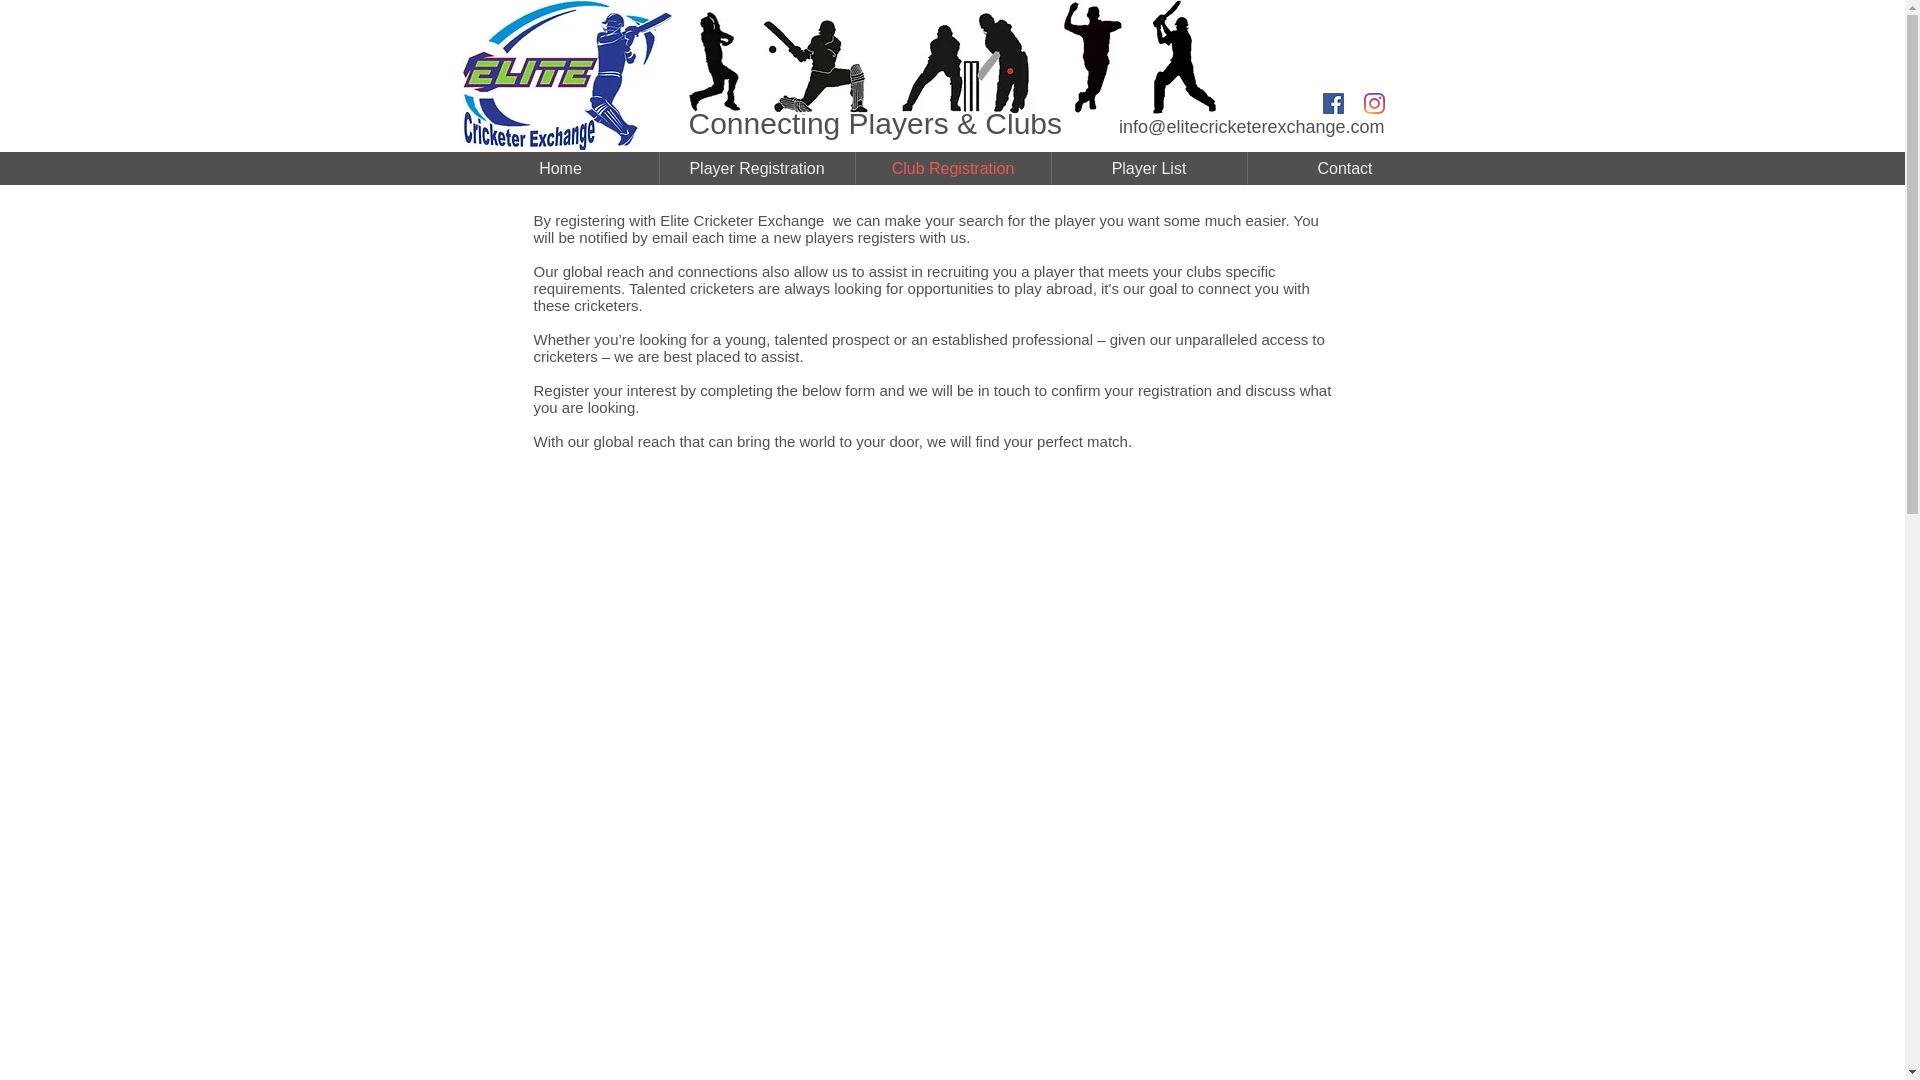  What do you see at coordinates (953, 168) in the screenshot?
I see `Club Registration` at bounding box center [953, 168].